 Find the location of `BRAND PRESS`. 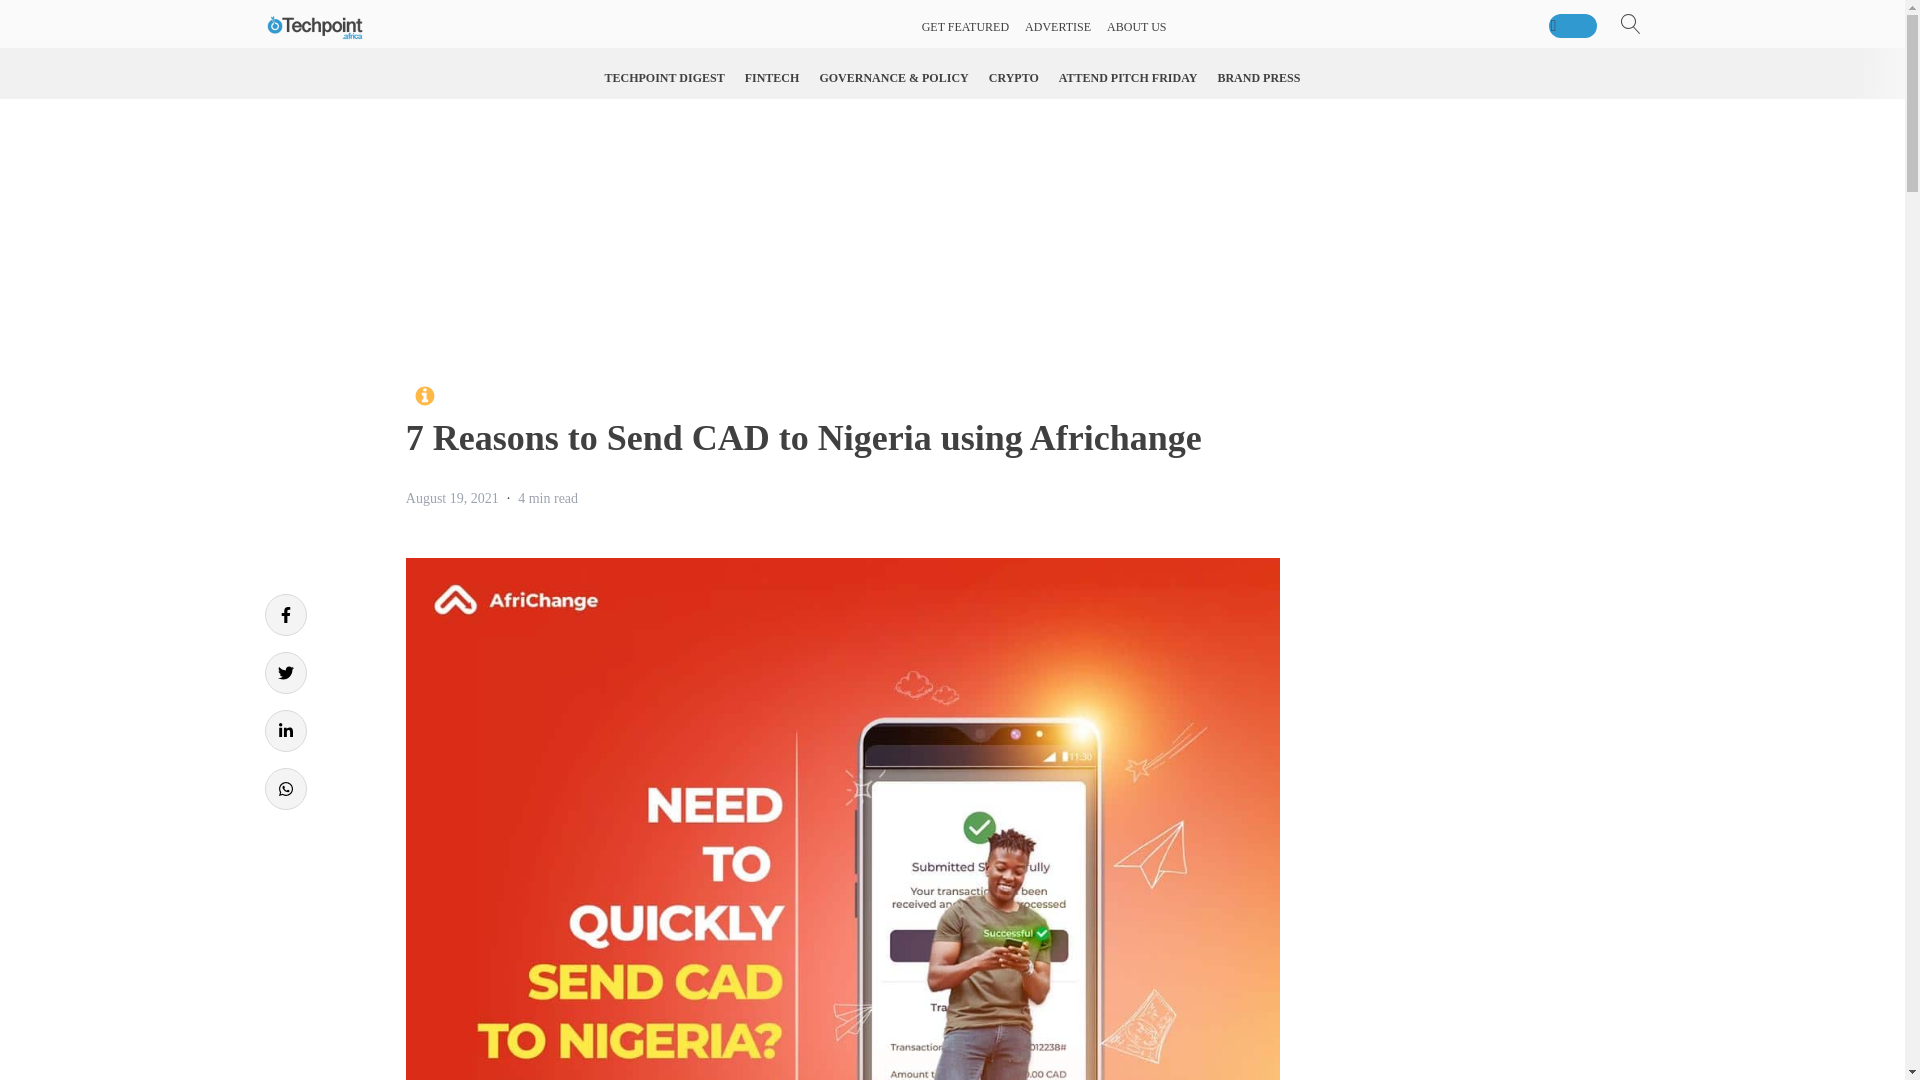

BRAND PRESS is located at coordinates (1258, 78).